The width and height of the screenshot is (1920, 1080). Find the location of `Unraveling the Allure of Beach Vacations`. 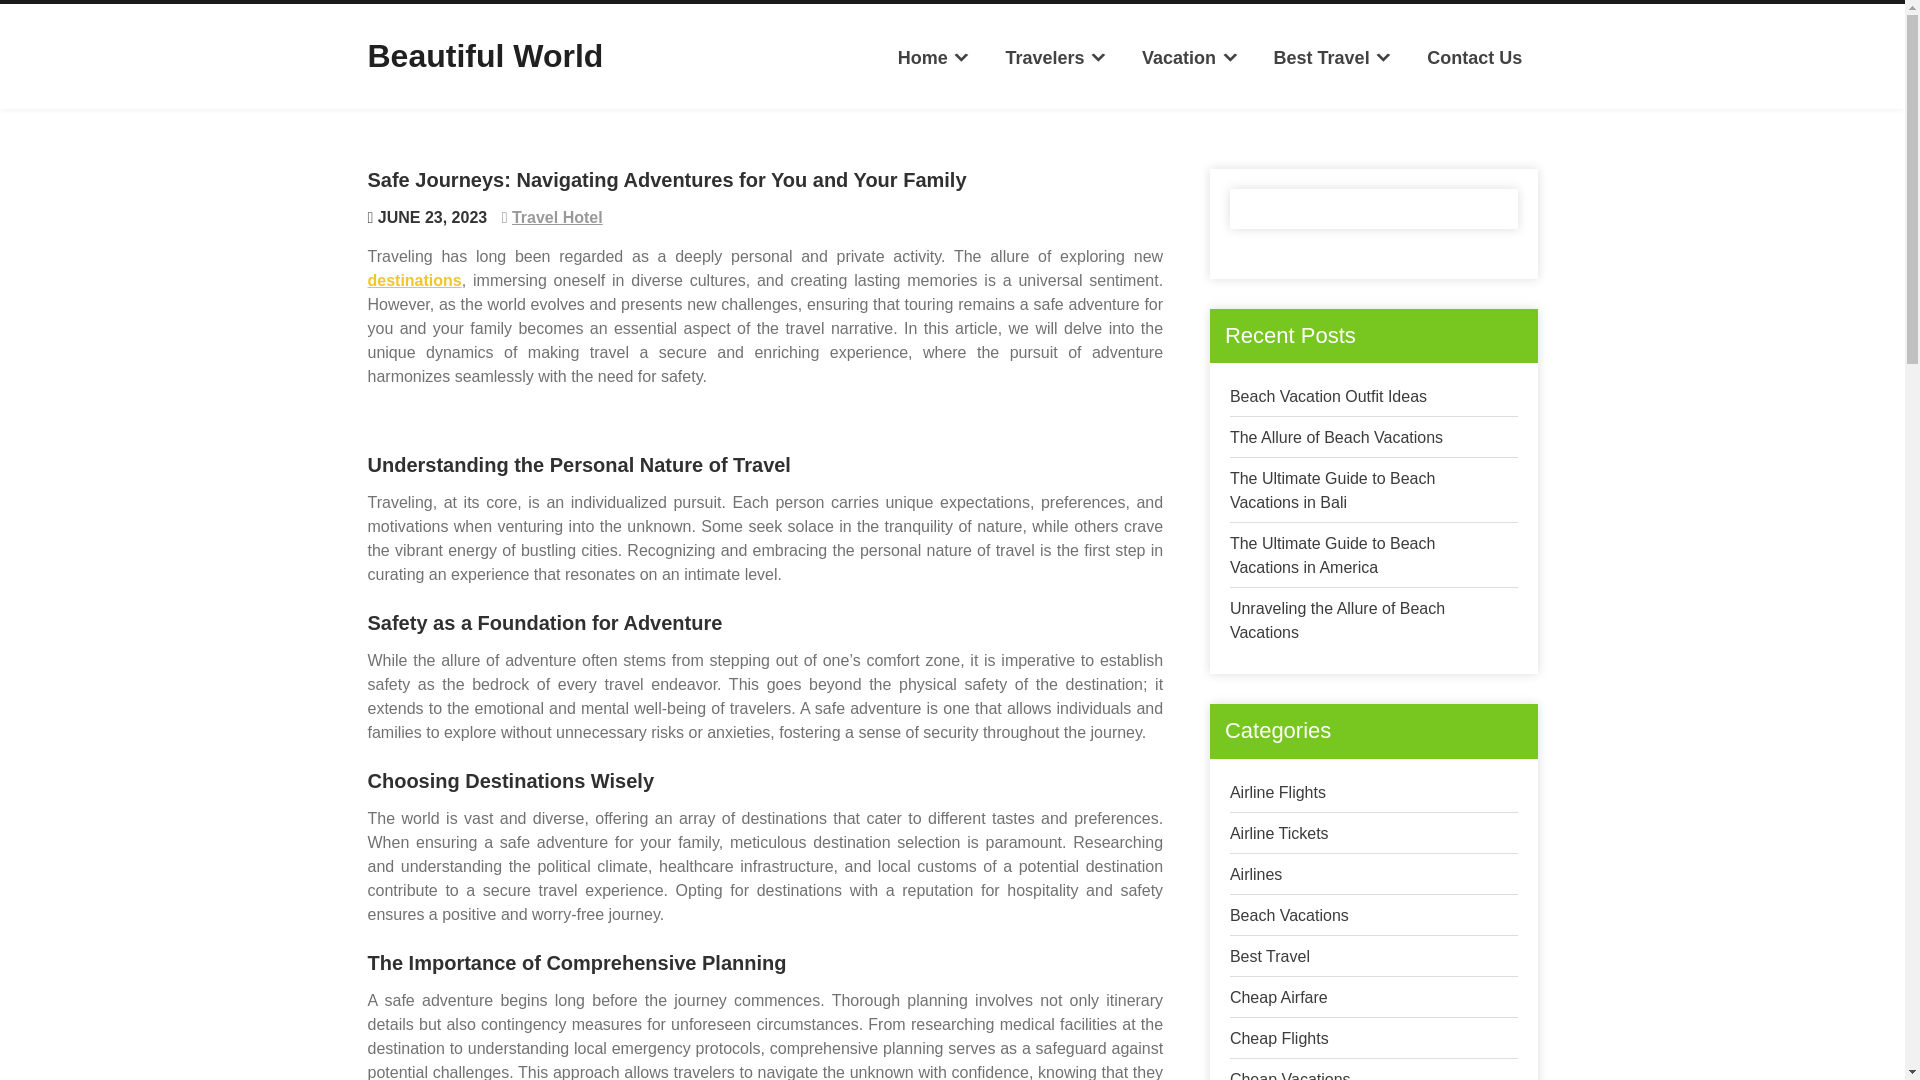

Unraveling the Allure of Beach Vacations is located at coordinates (1338, 620).